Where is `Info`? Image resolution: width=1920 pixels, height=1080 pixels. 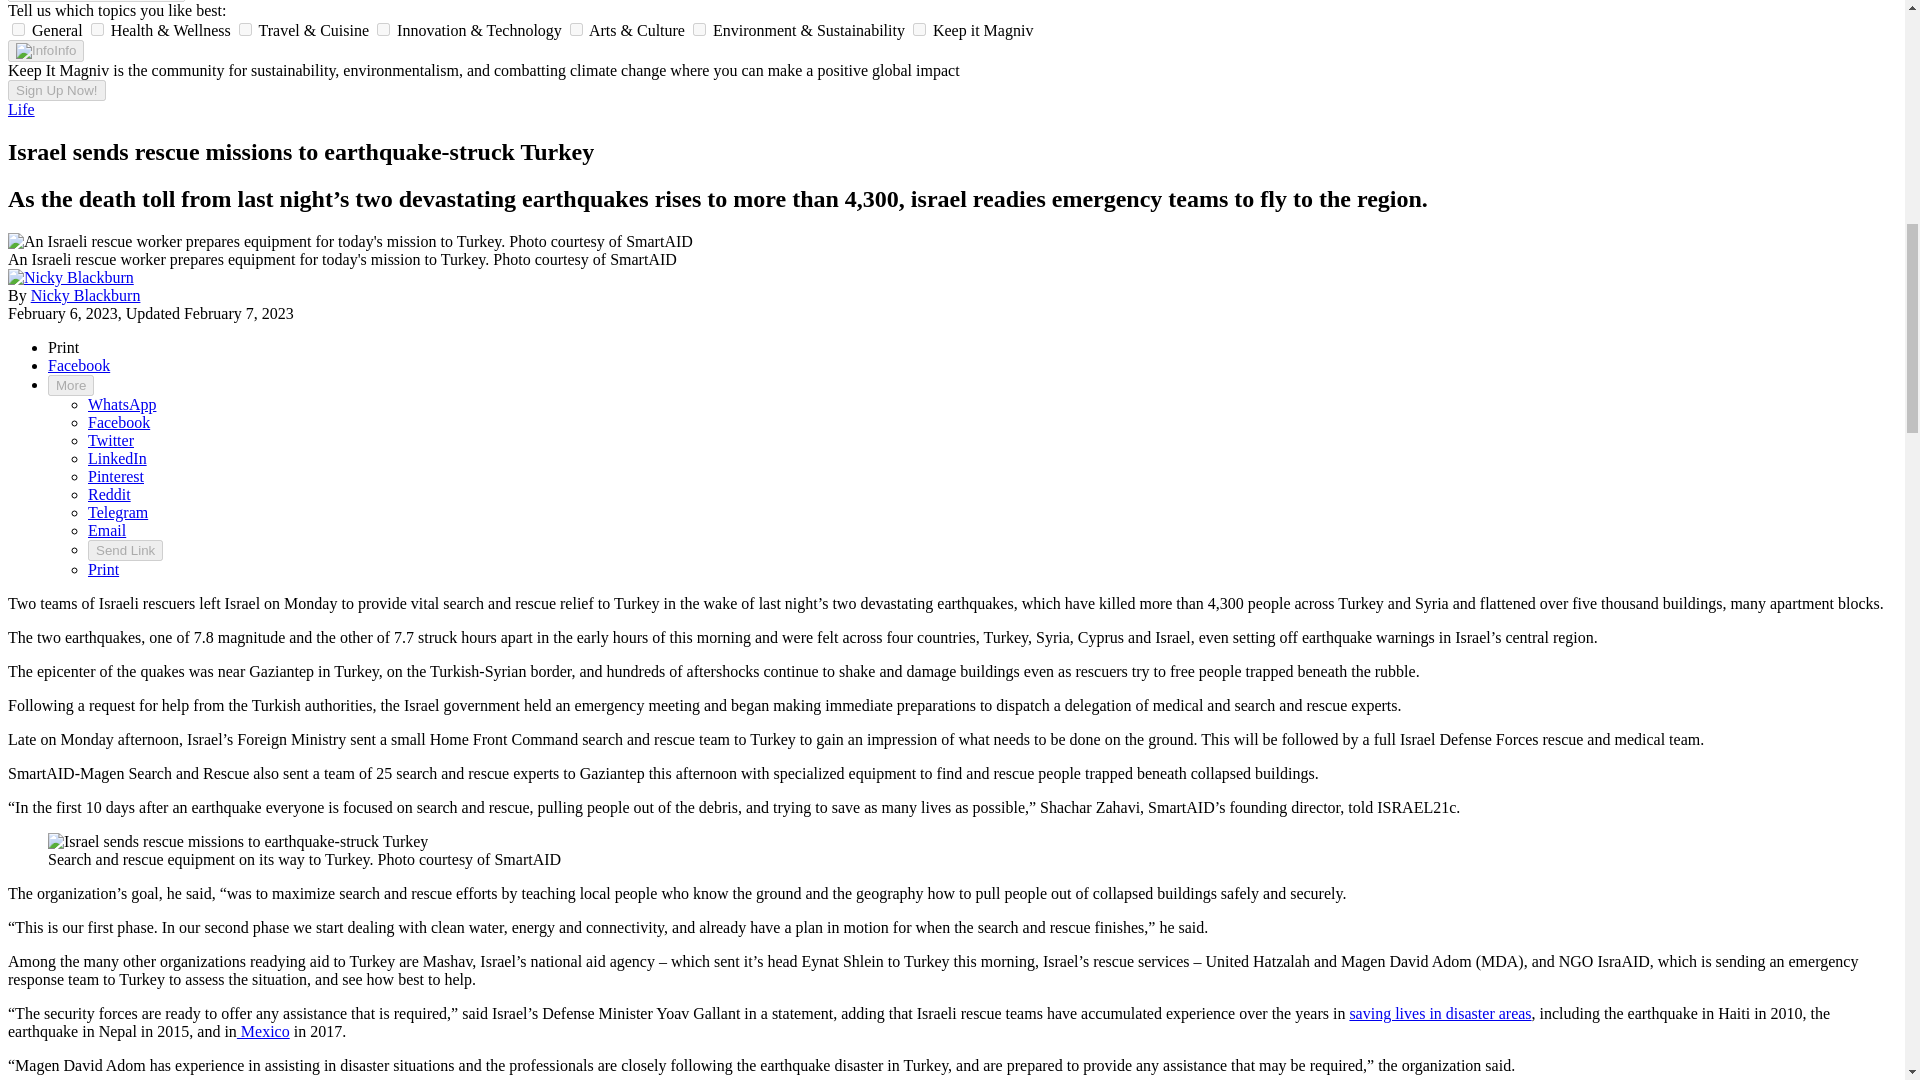
Info is located at coordinates (46, 50).